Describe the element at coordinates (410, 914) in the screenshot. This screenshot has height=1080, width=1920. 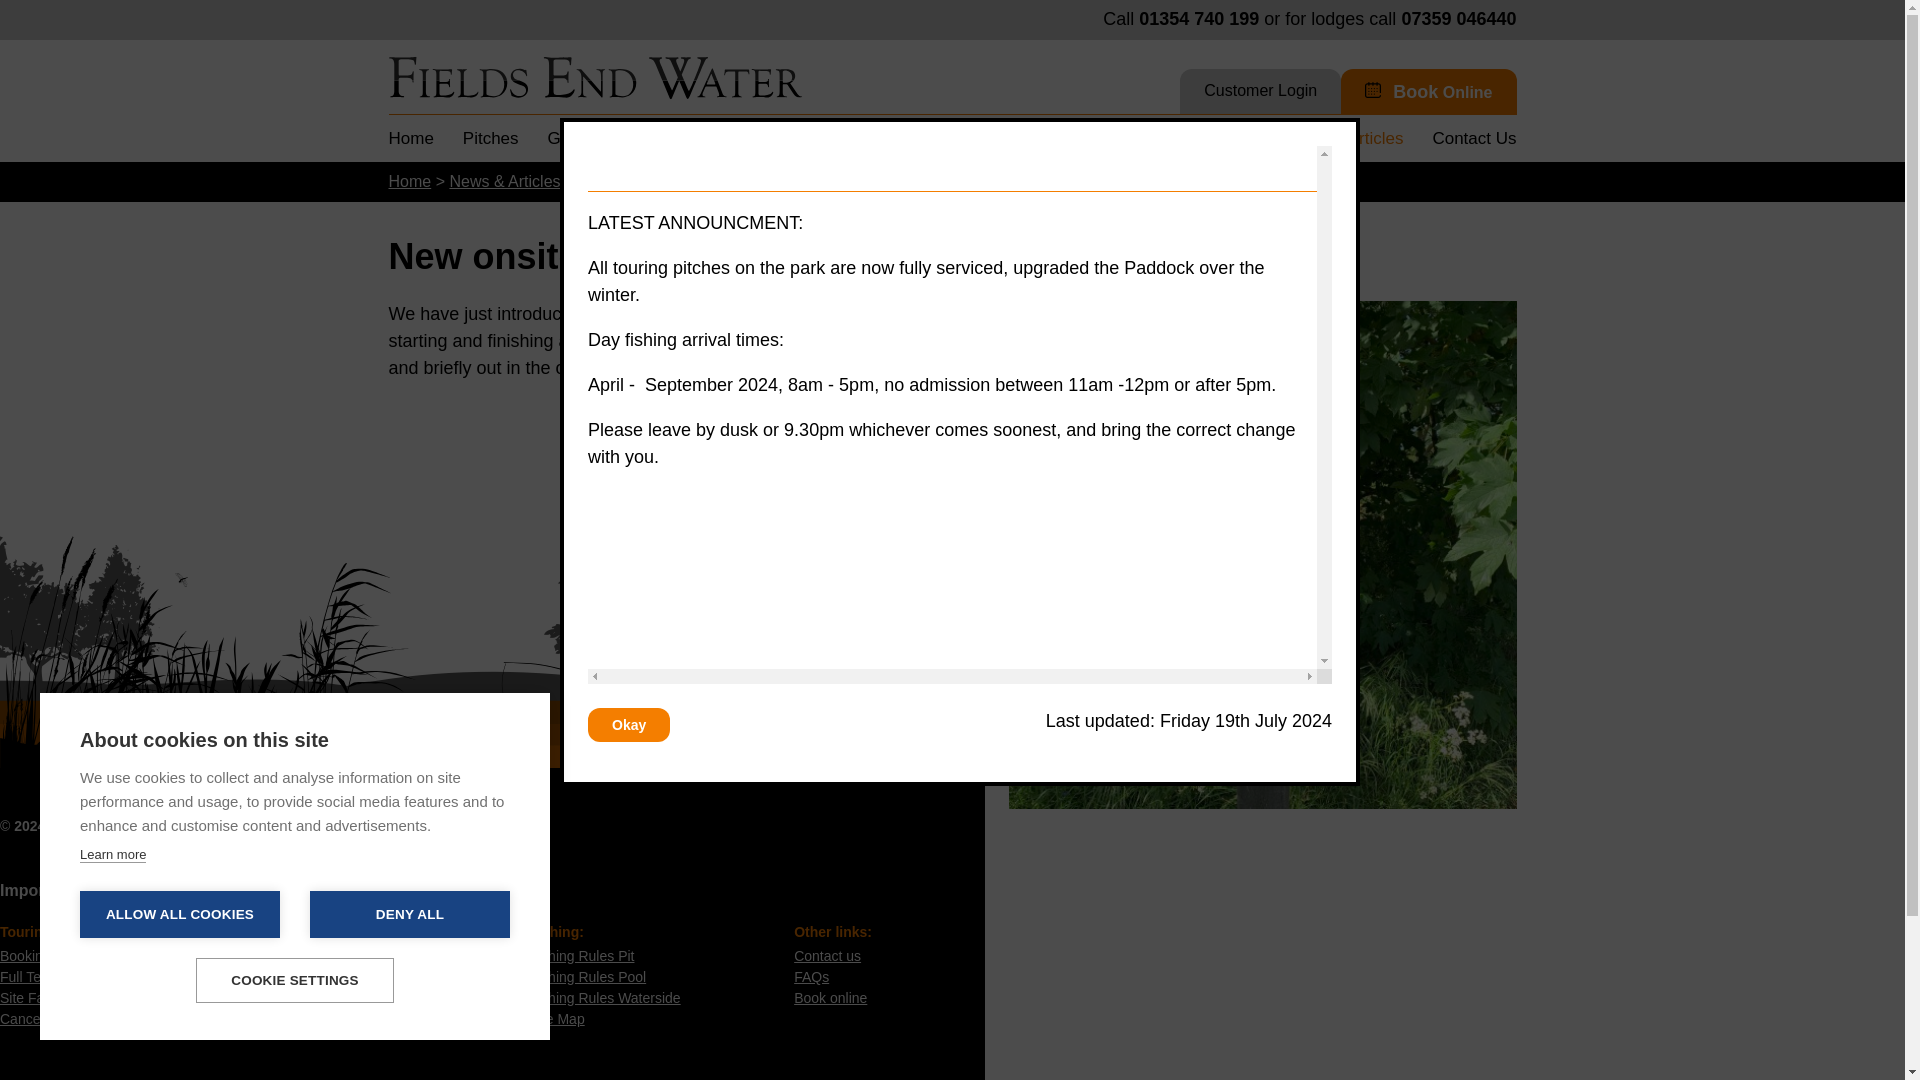
I see `DENY ALL` at that location.